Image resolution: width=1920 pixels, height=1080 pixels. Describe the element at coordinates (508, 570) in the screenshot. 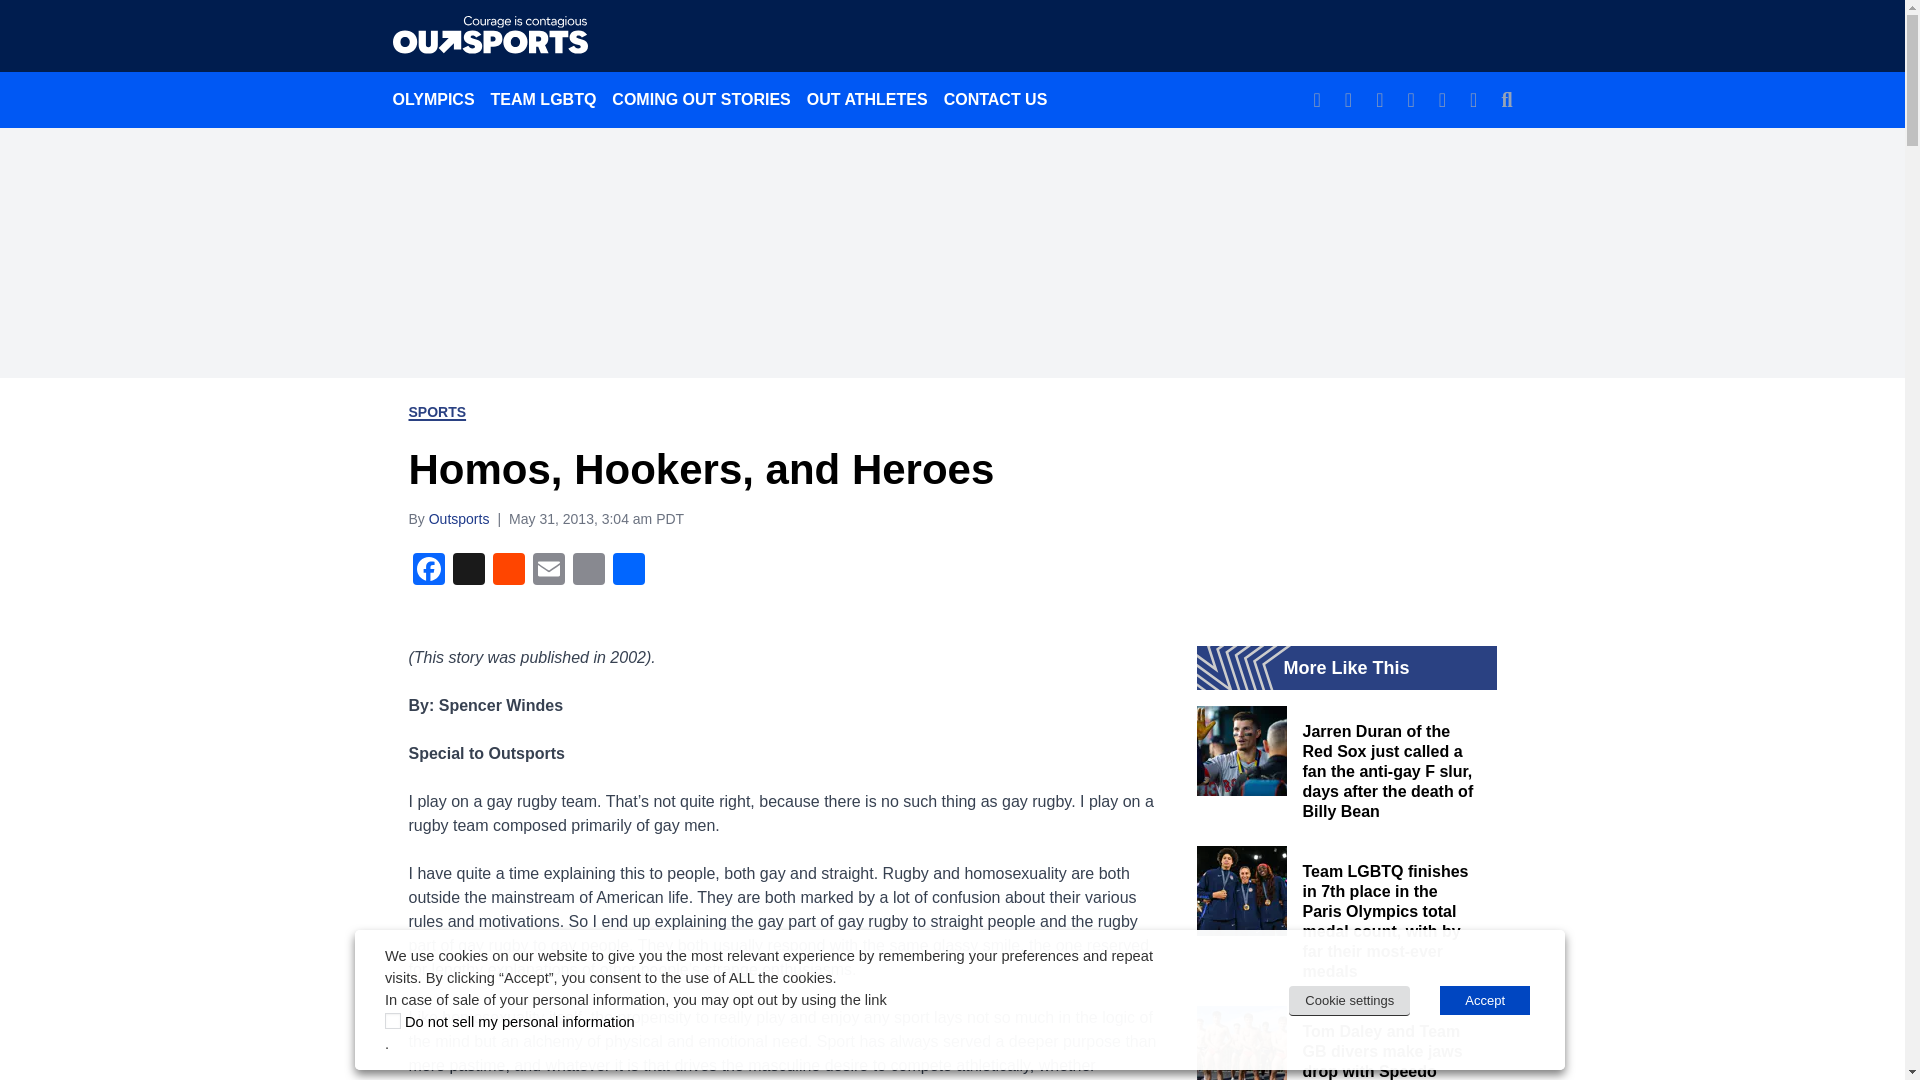

I see `Reddit` at that location.